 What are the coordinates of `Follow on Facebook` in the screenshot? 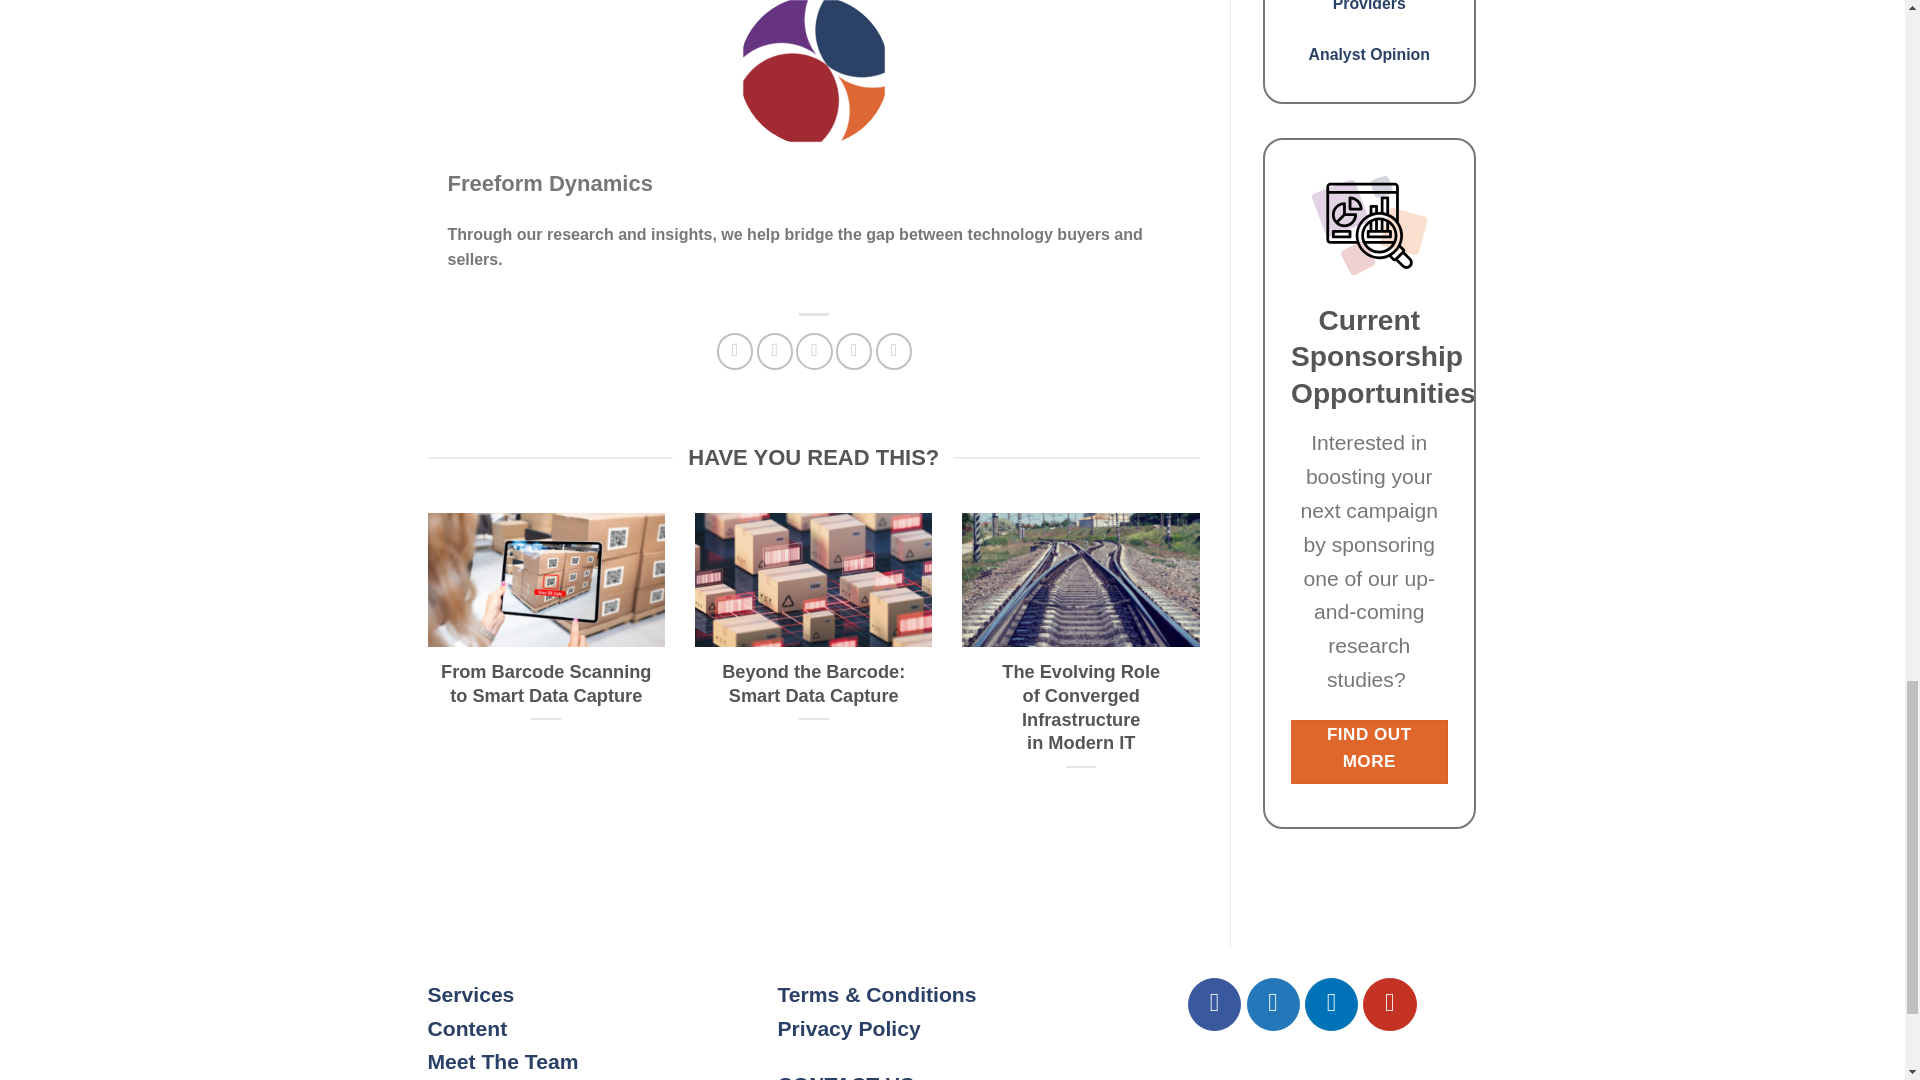 It's located at (1214, 1004).